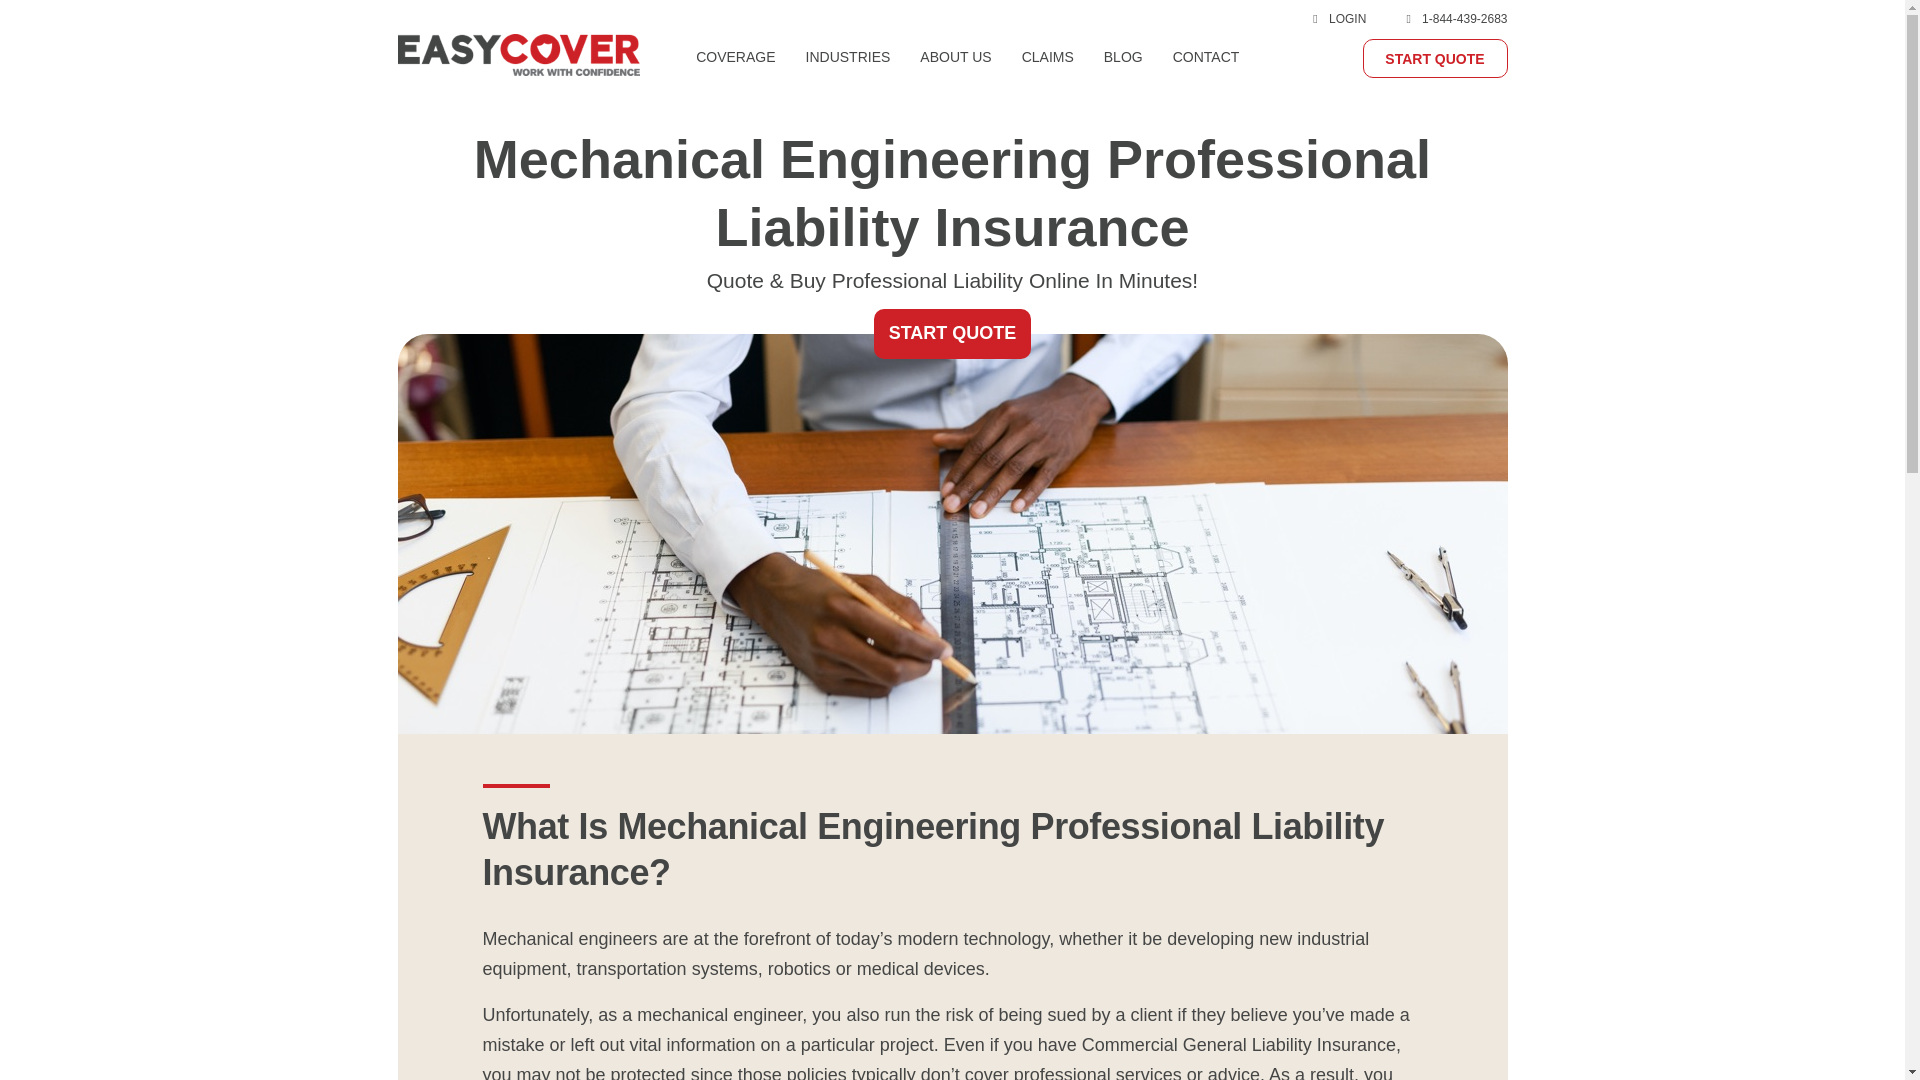 The height and width of the screenshot is (1080, 1920). Describe the element at coordinates (735, 80) in the screenshot. I see `COVERAGE` at that location.